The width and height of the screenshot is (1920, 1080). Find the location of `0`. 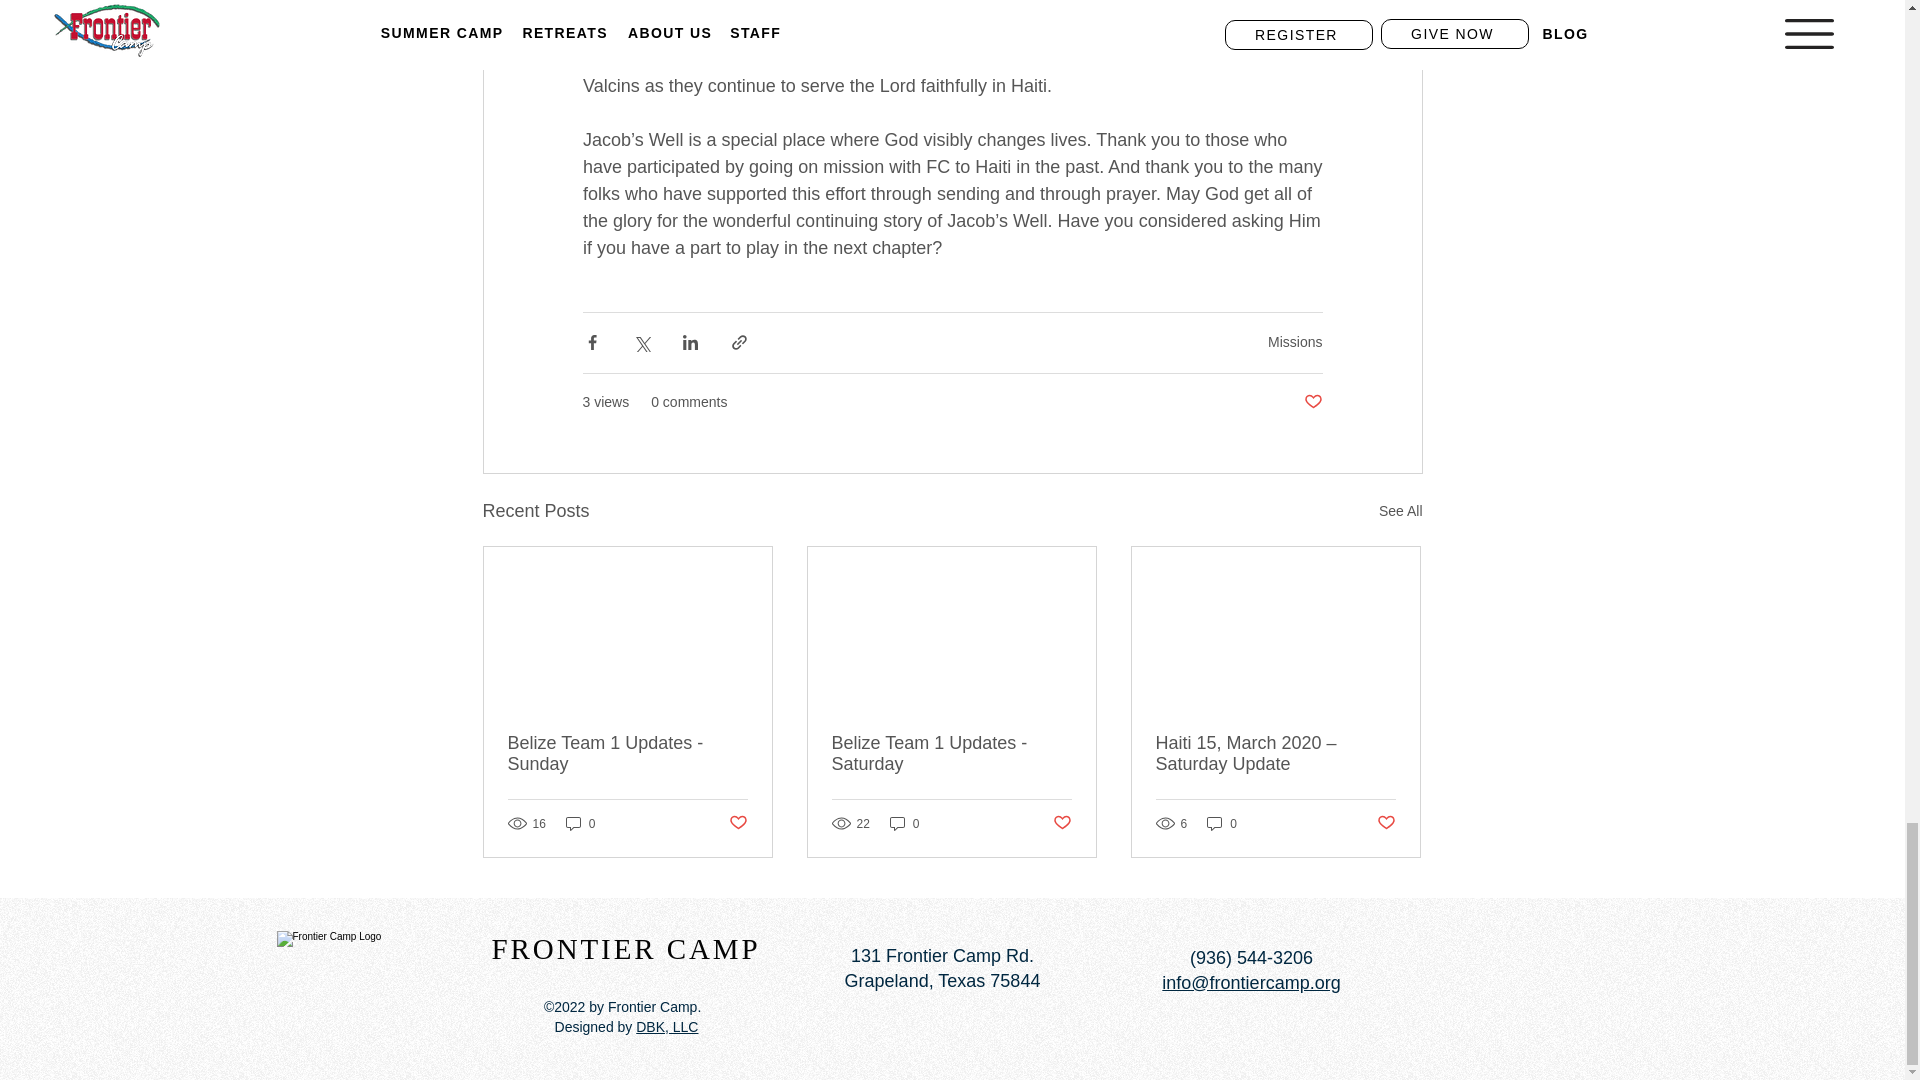

0 is located at coordinates (904, 823).